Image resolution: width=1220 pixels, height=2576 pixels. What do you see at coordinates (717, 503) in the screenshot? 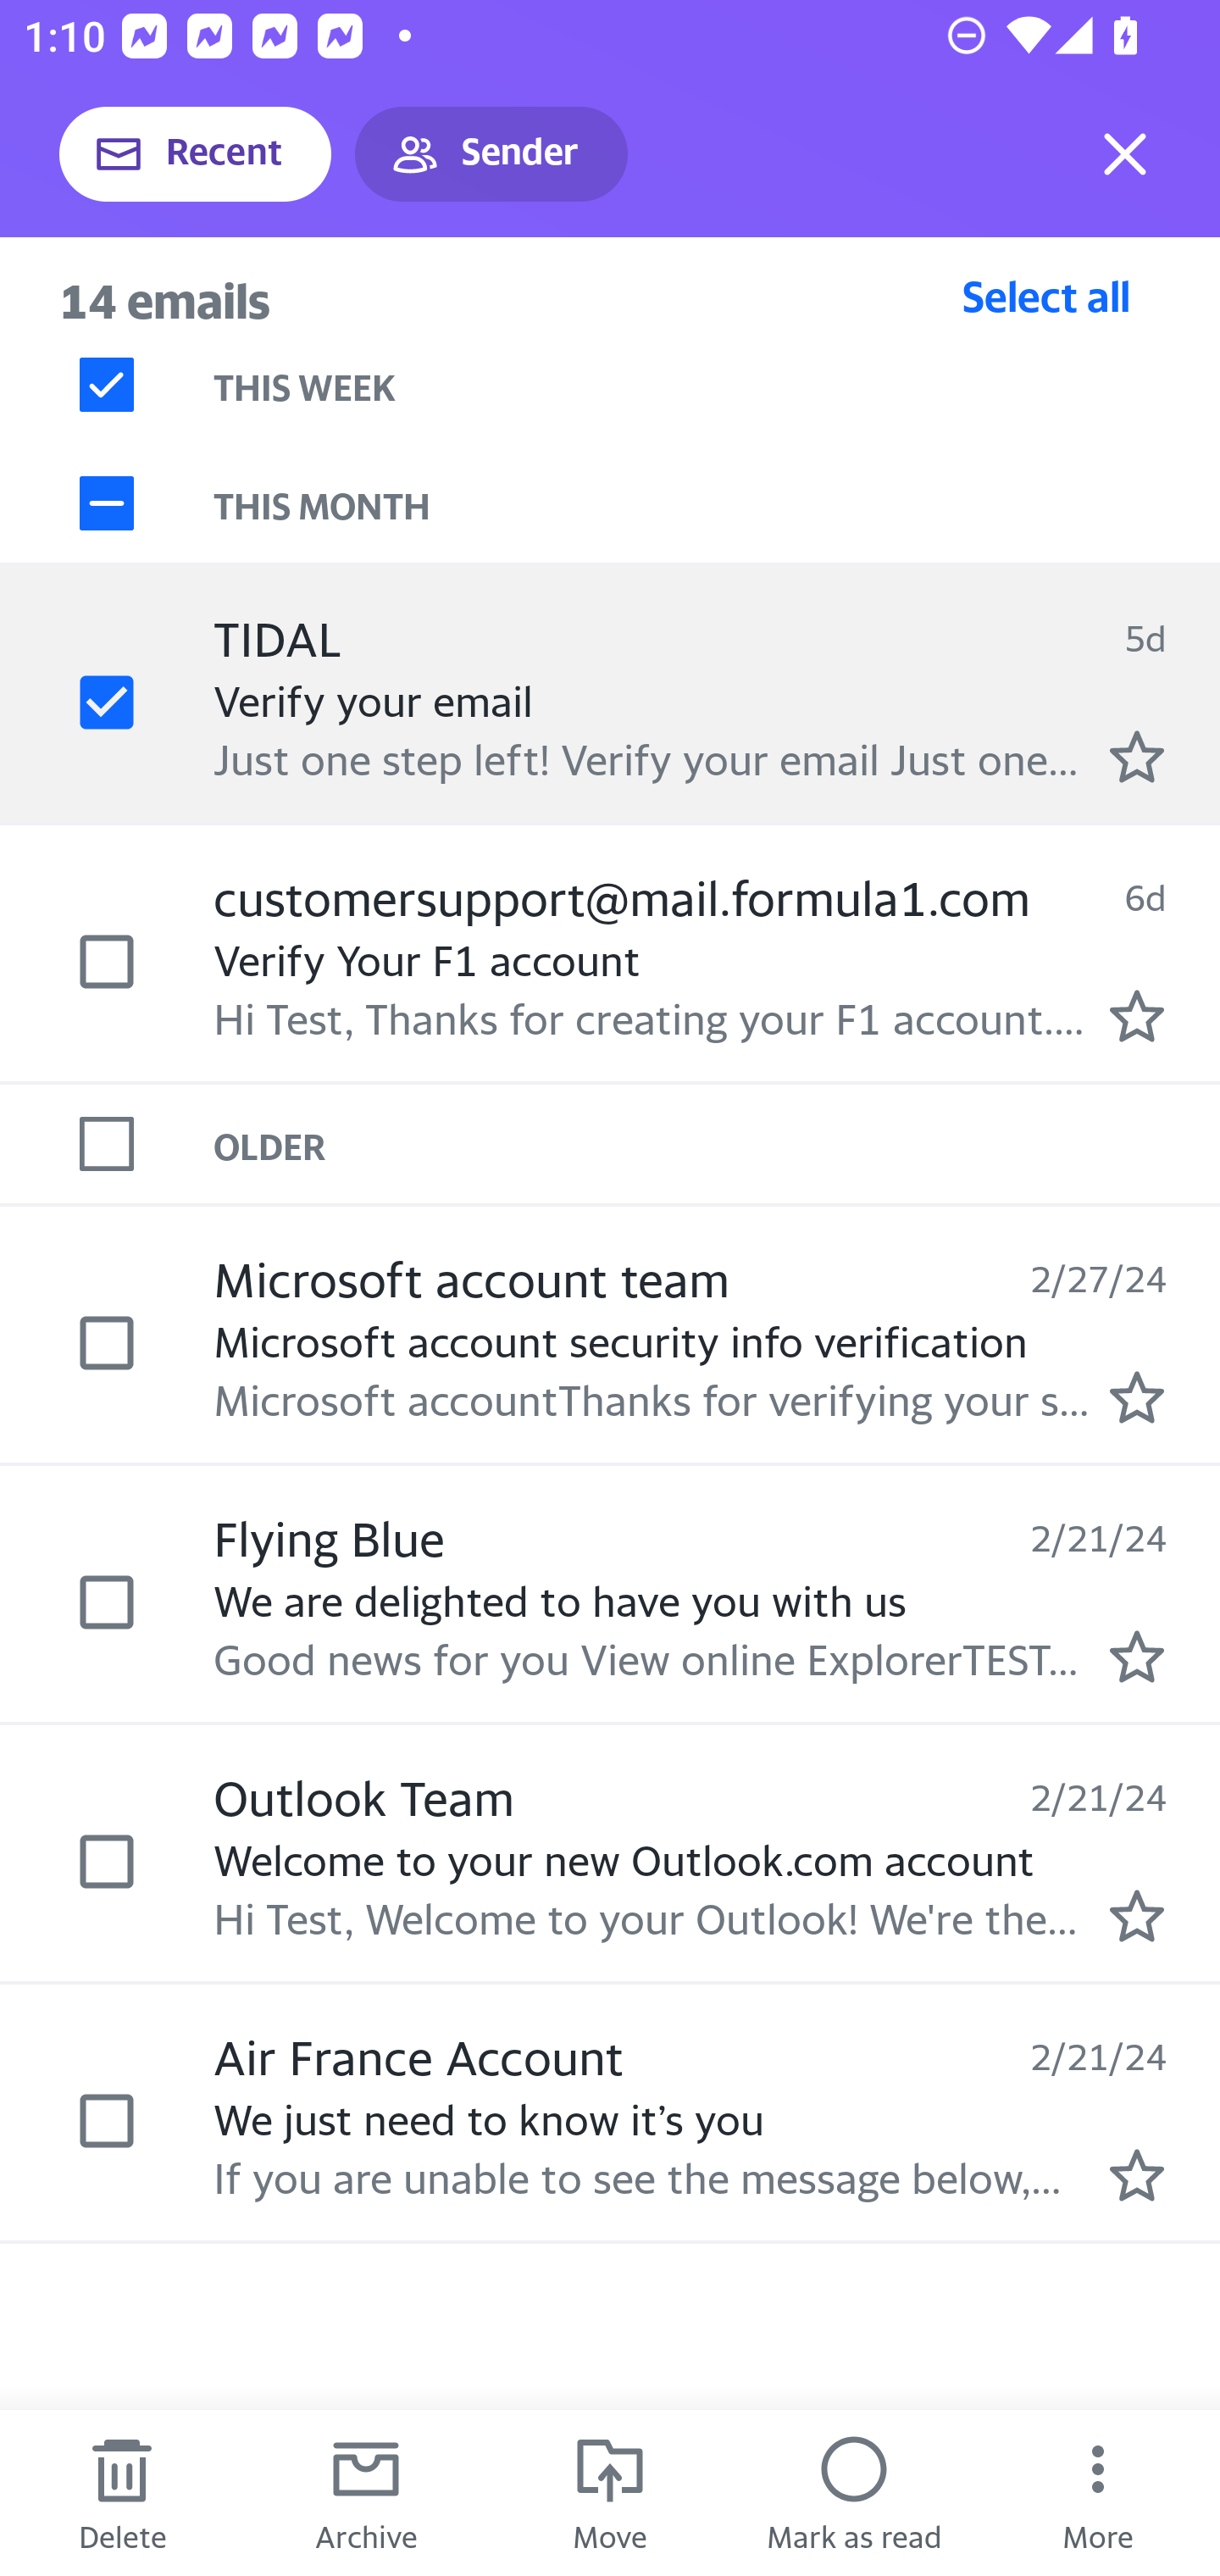
I see `THIS MONTH` at bounding box center [717, 503].